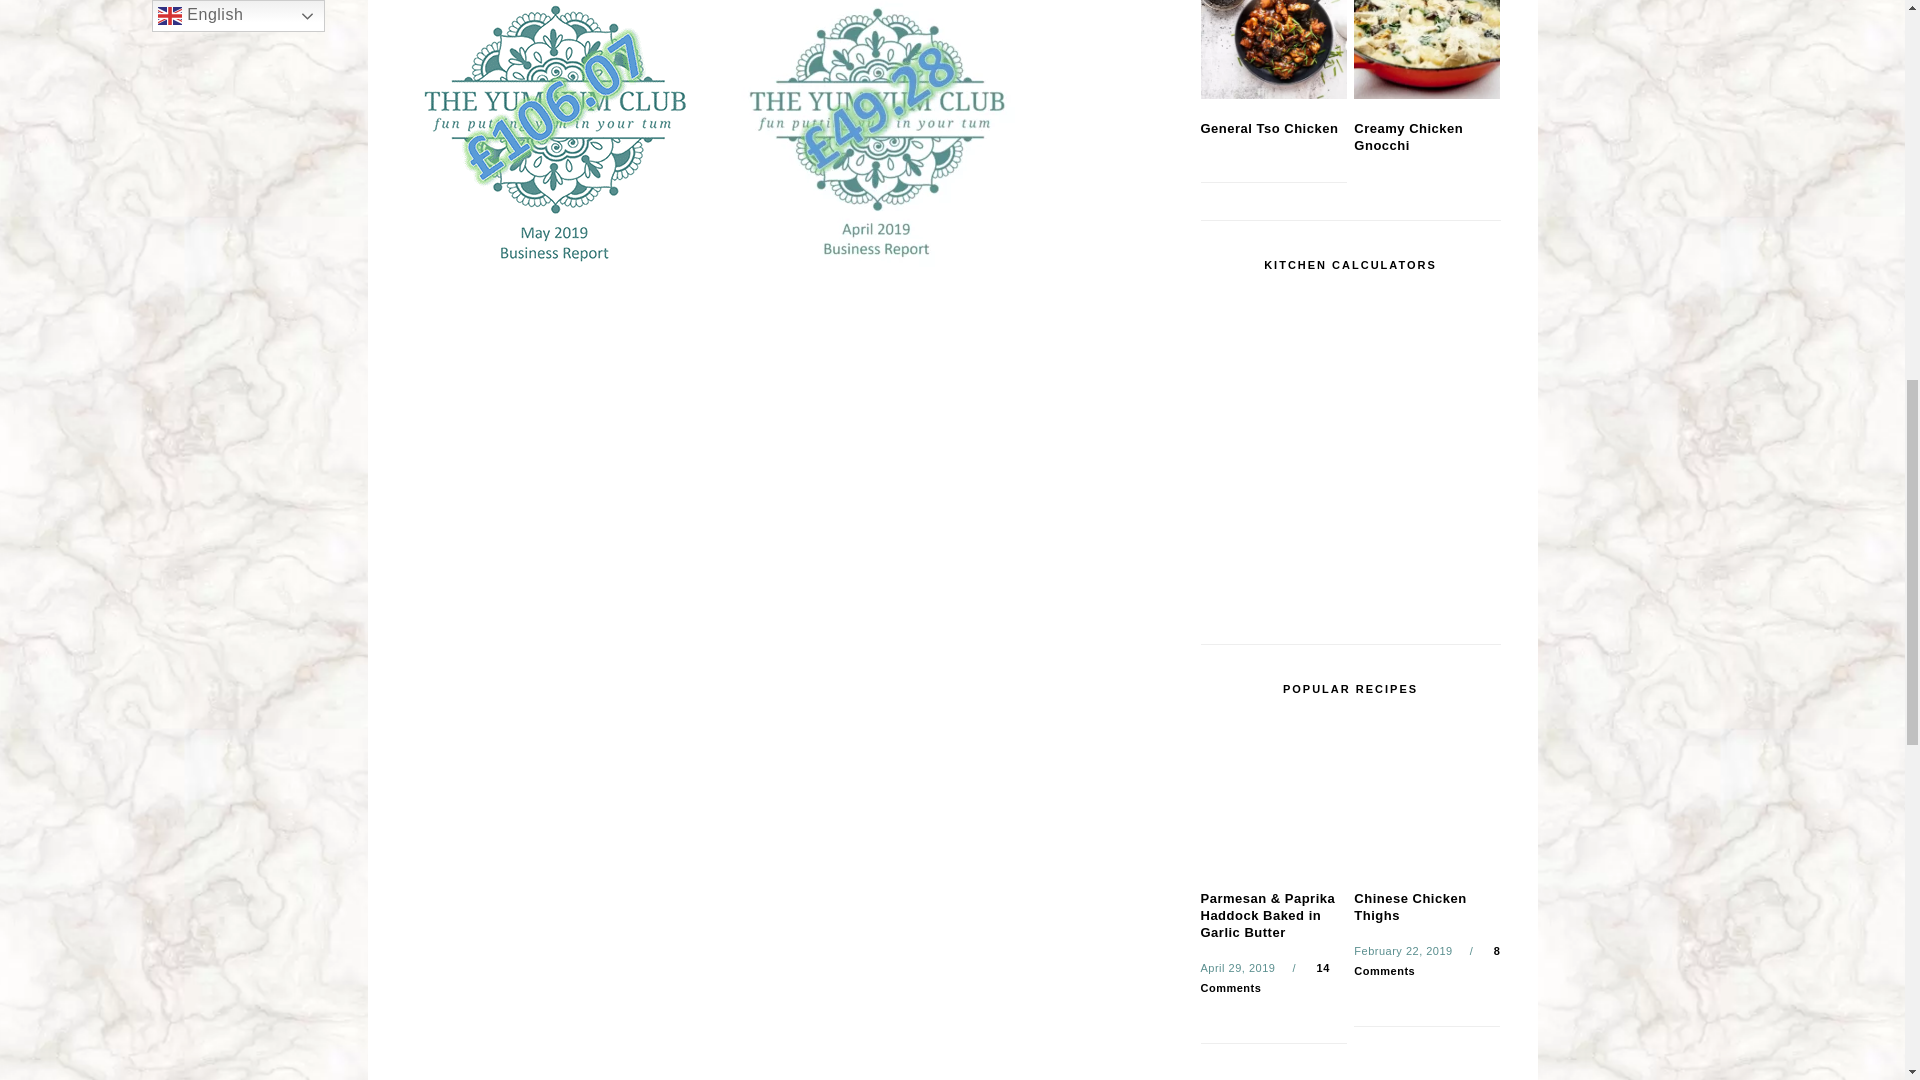  What do you see at coordinates (1408, 136) in the screenshot?
I see `Creamy Chicken Gnocchi` at bounding box center [1408, 136].